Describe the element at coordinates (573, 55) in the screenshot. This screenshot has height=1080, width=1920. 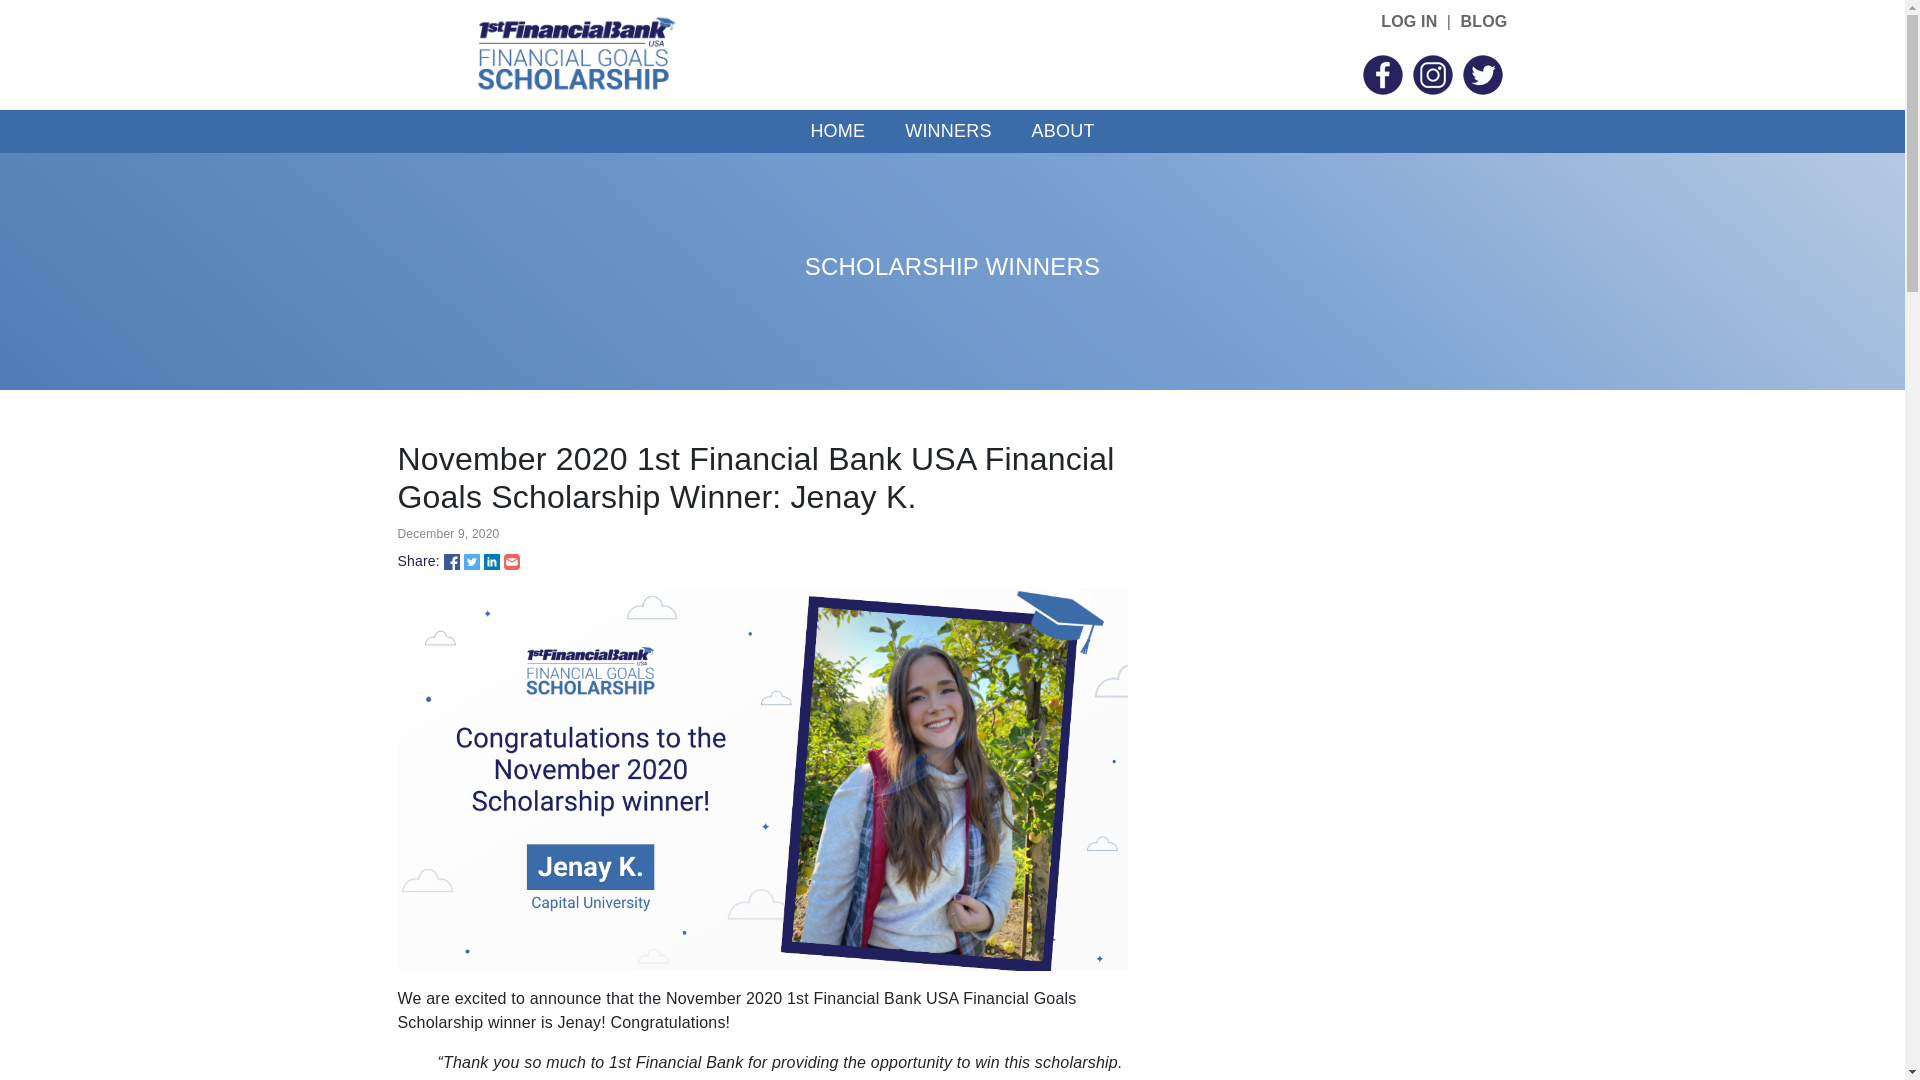
I see `Copy of scholarship logo` at that location.